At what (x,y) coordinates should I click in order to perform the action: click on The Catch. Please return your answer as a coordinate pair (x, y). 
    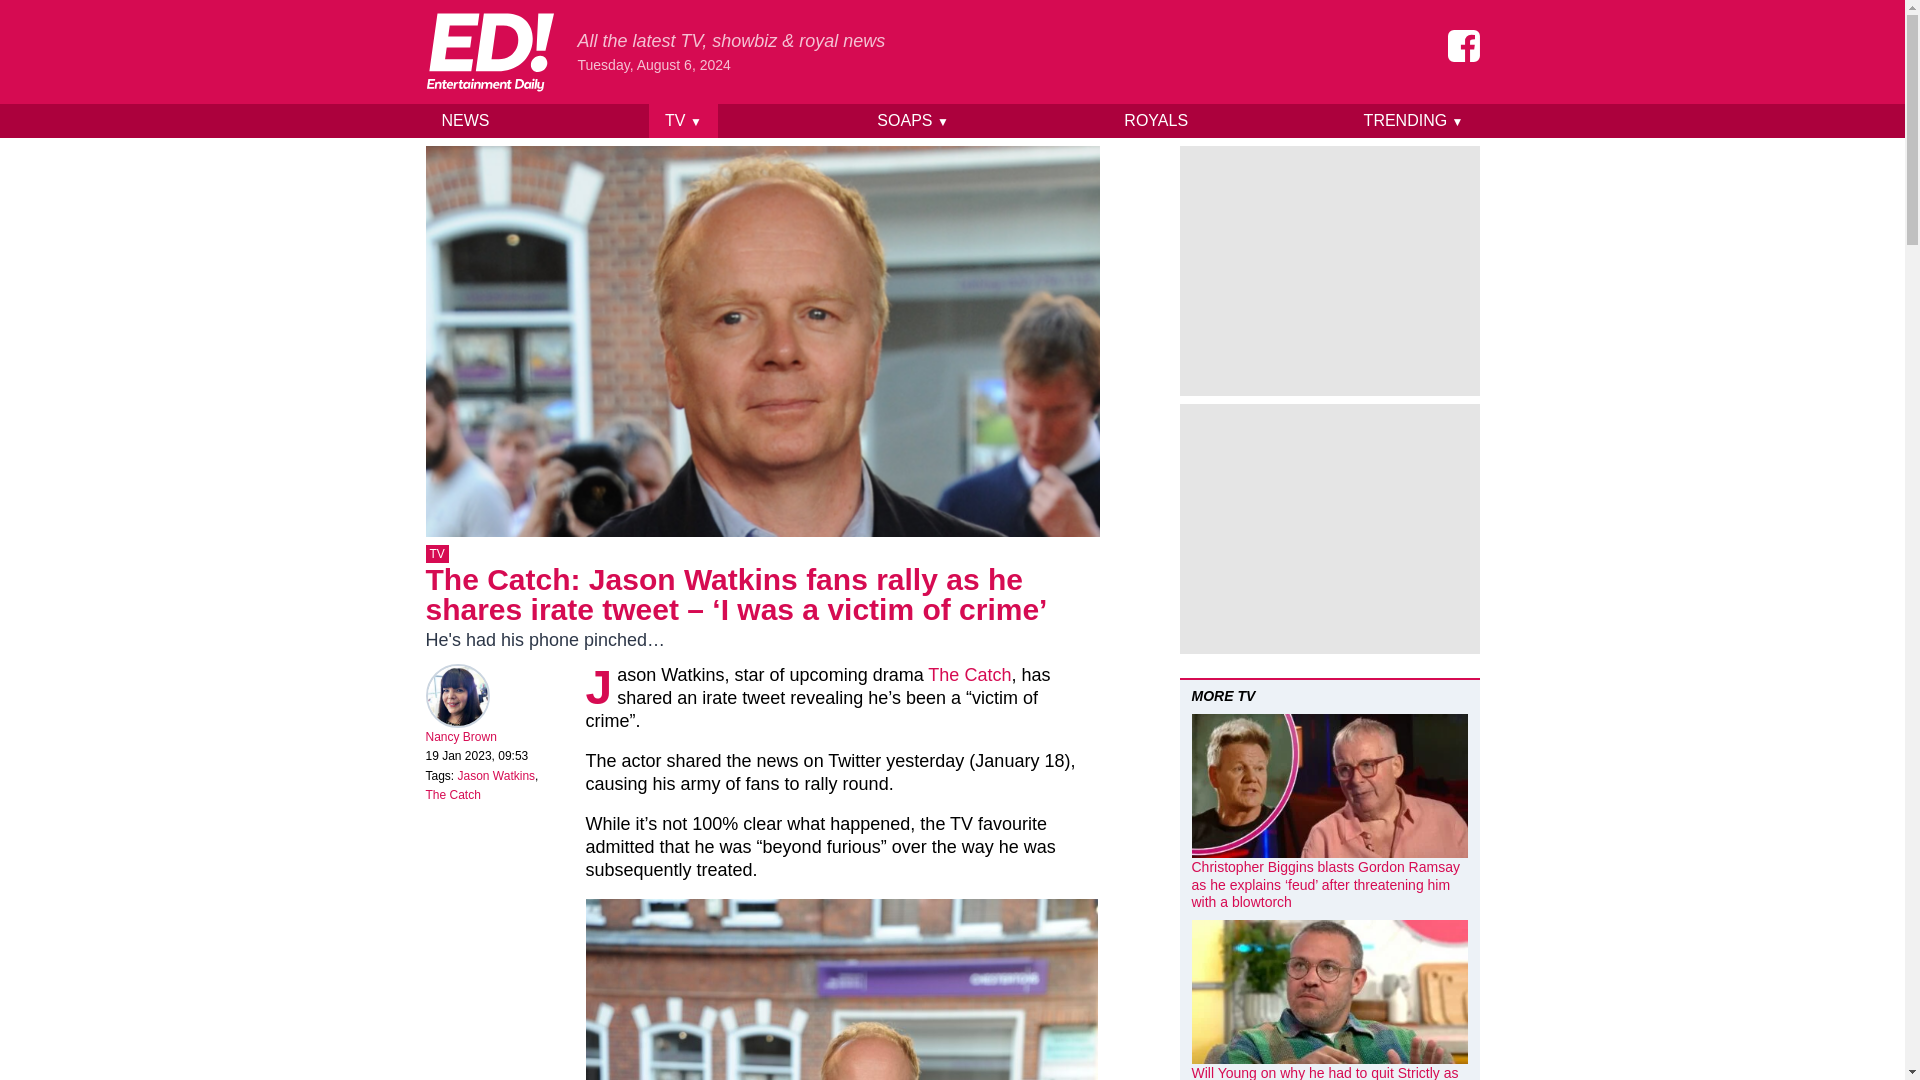
    Looking at the image, I should click on (969, 674).